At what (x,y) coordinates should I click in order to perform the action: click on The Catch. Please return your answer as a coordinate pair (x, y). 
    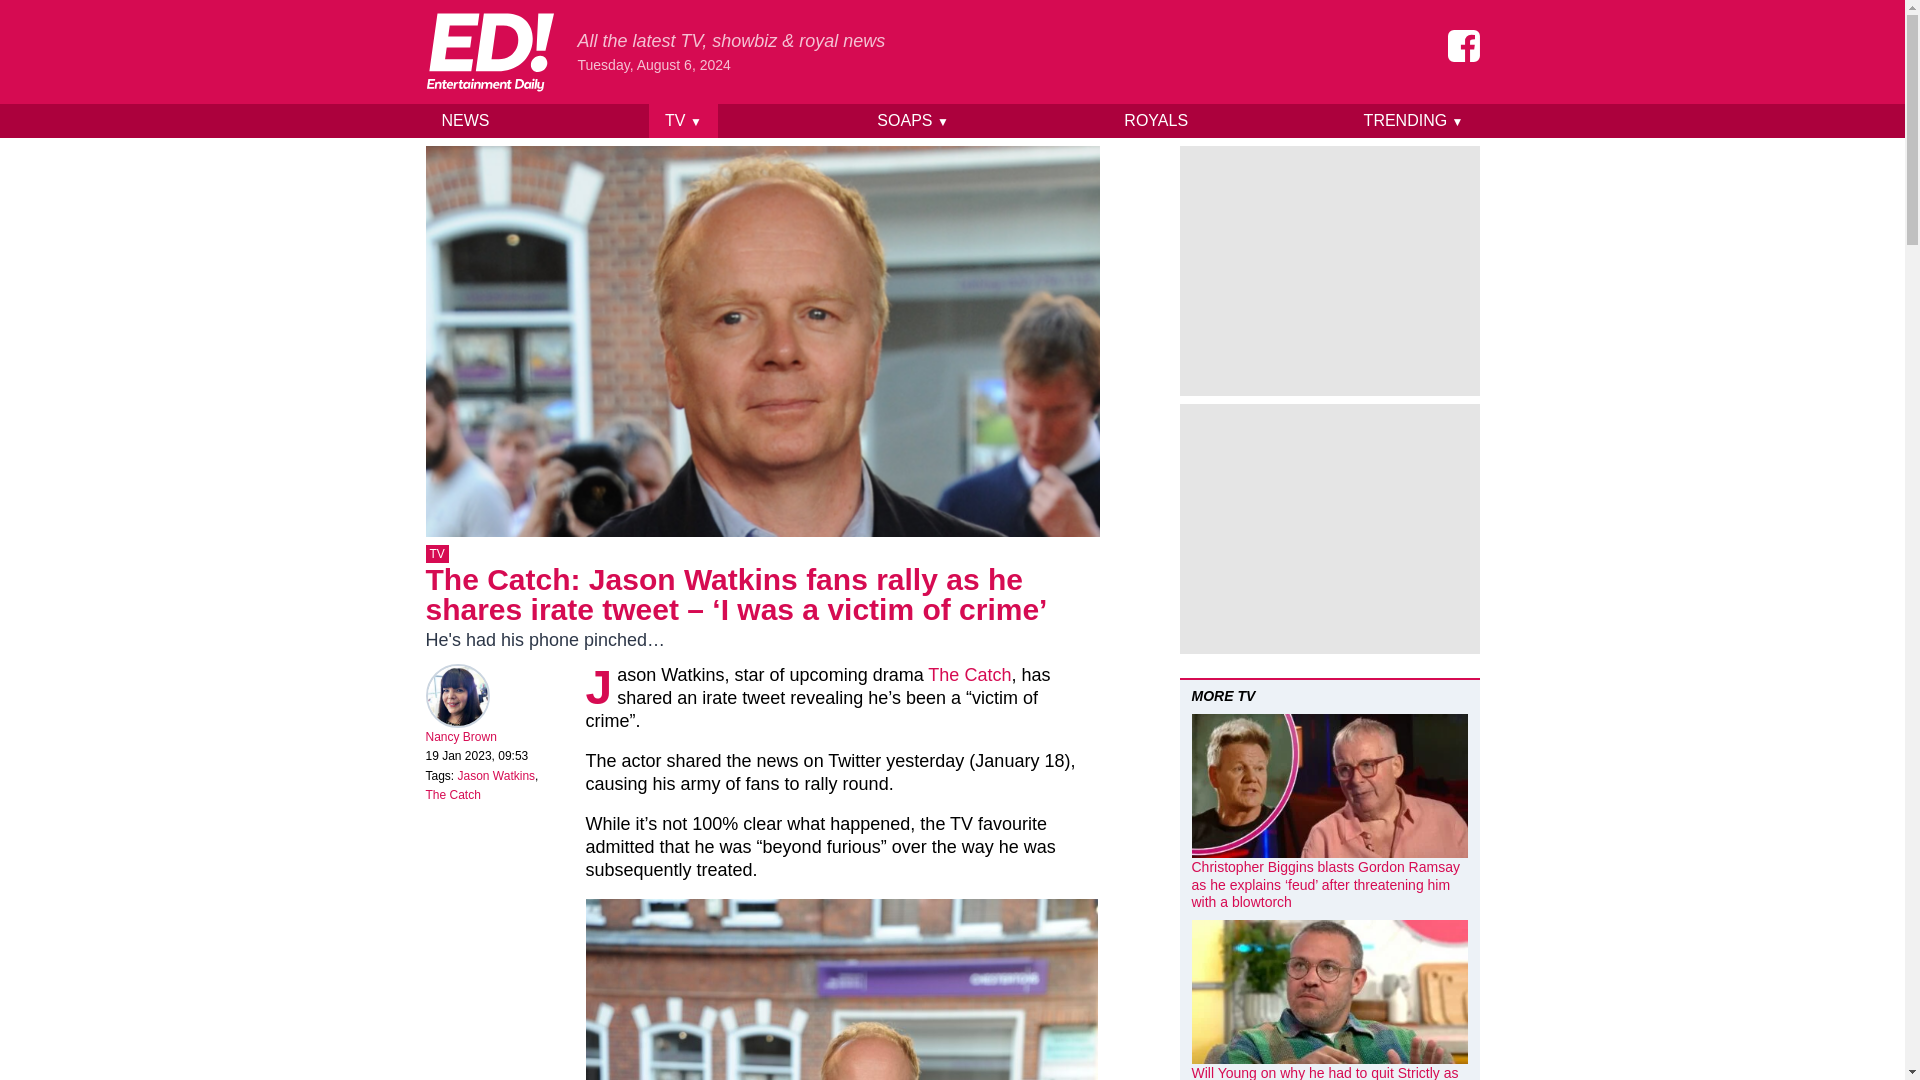
    Looking at the image, I should click on (969, 674).